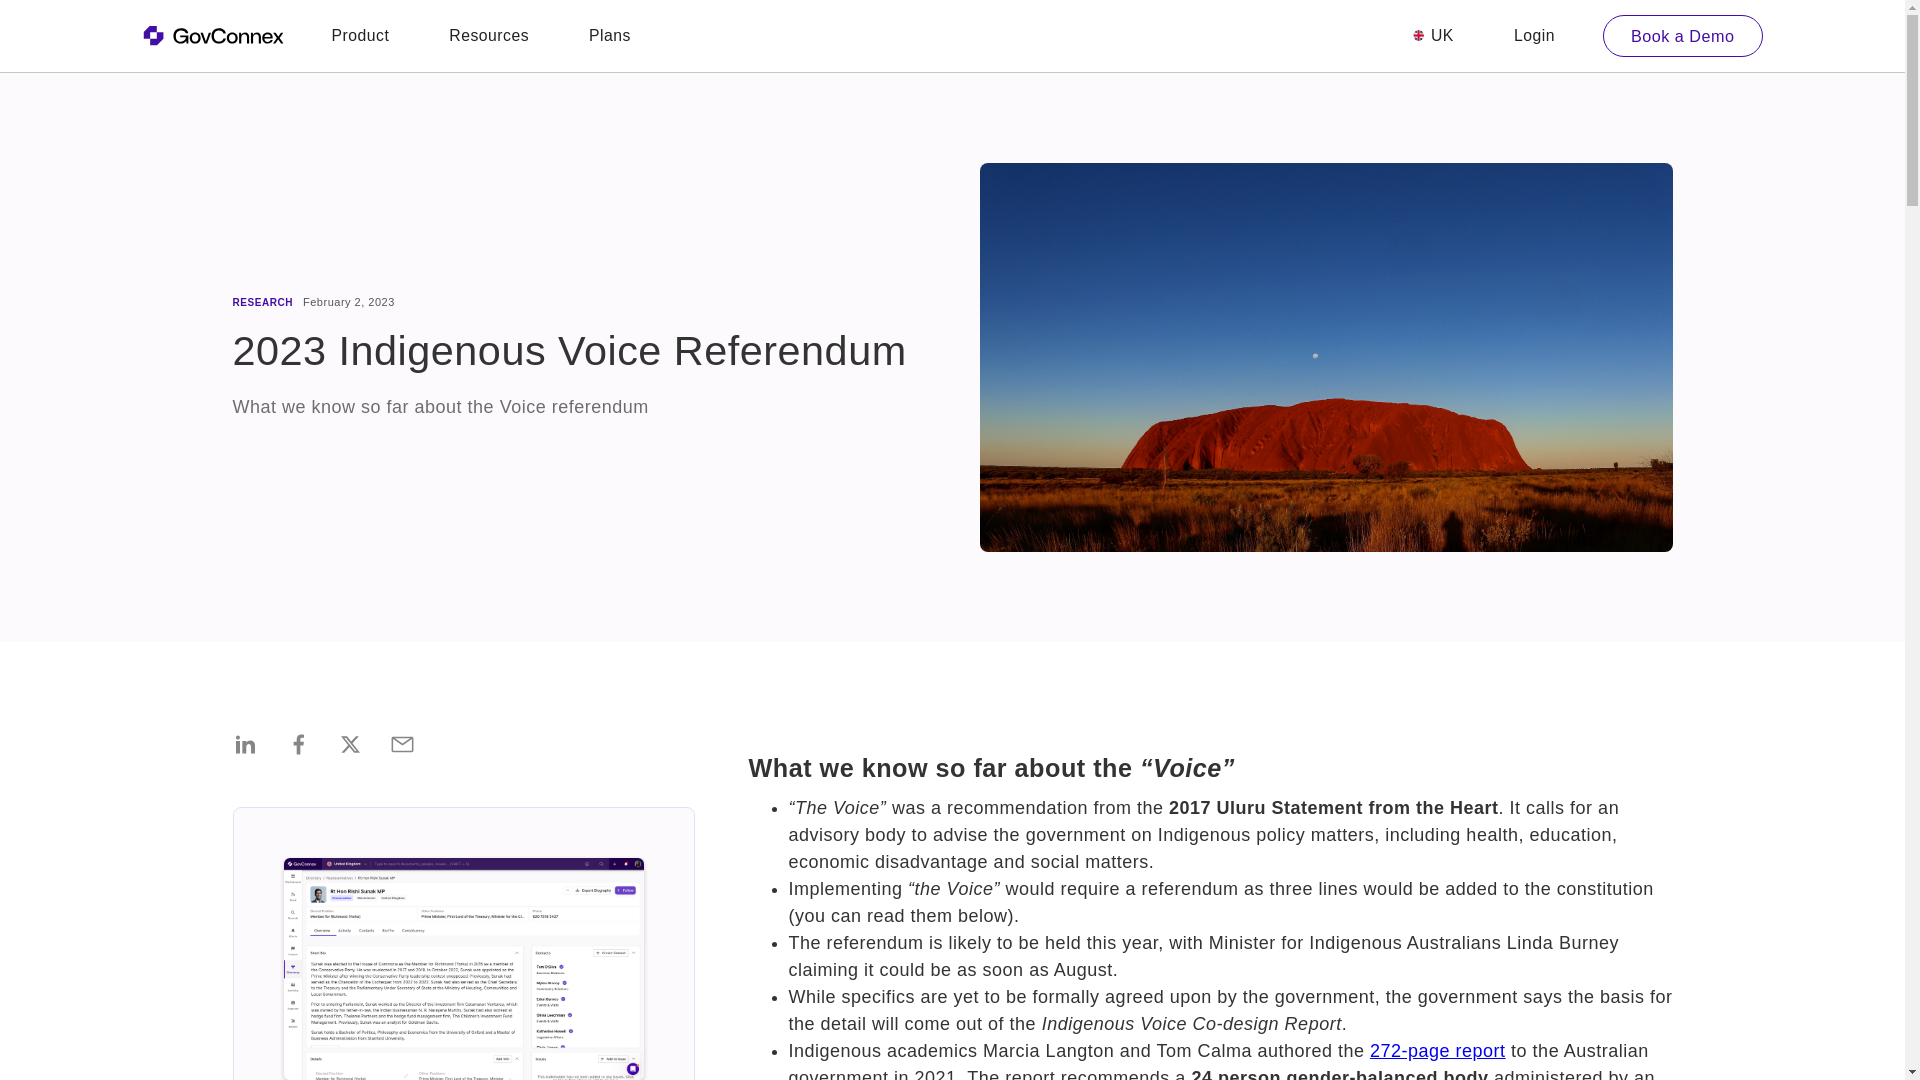 This screenshot has height=1080, width=1920. I want to click on 272-page report, so click(1438, 1050).